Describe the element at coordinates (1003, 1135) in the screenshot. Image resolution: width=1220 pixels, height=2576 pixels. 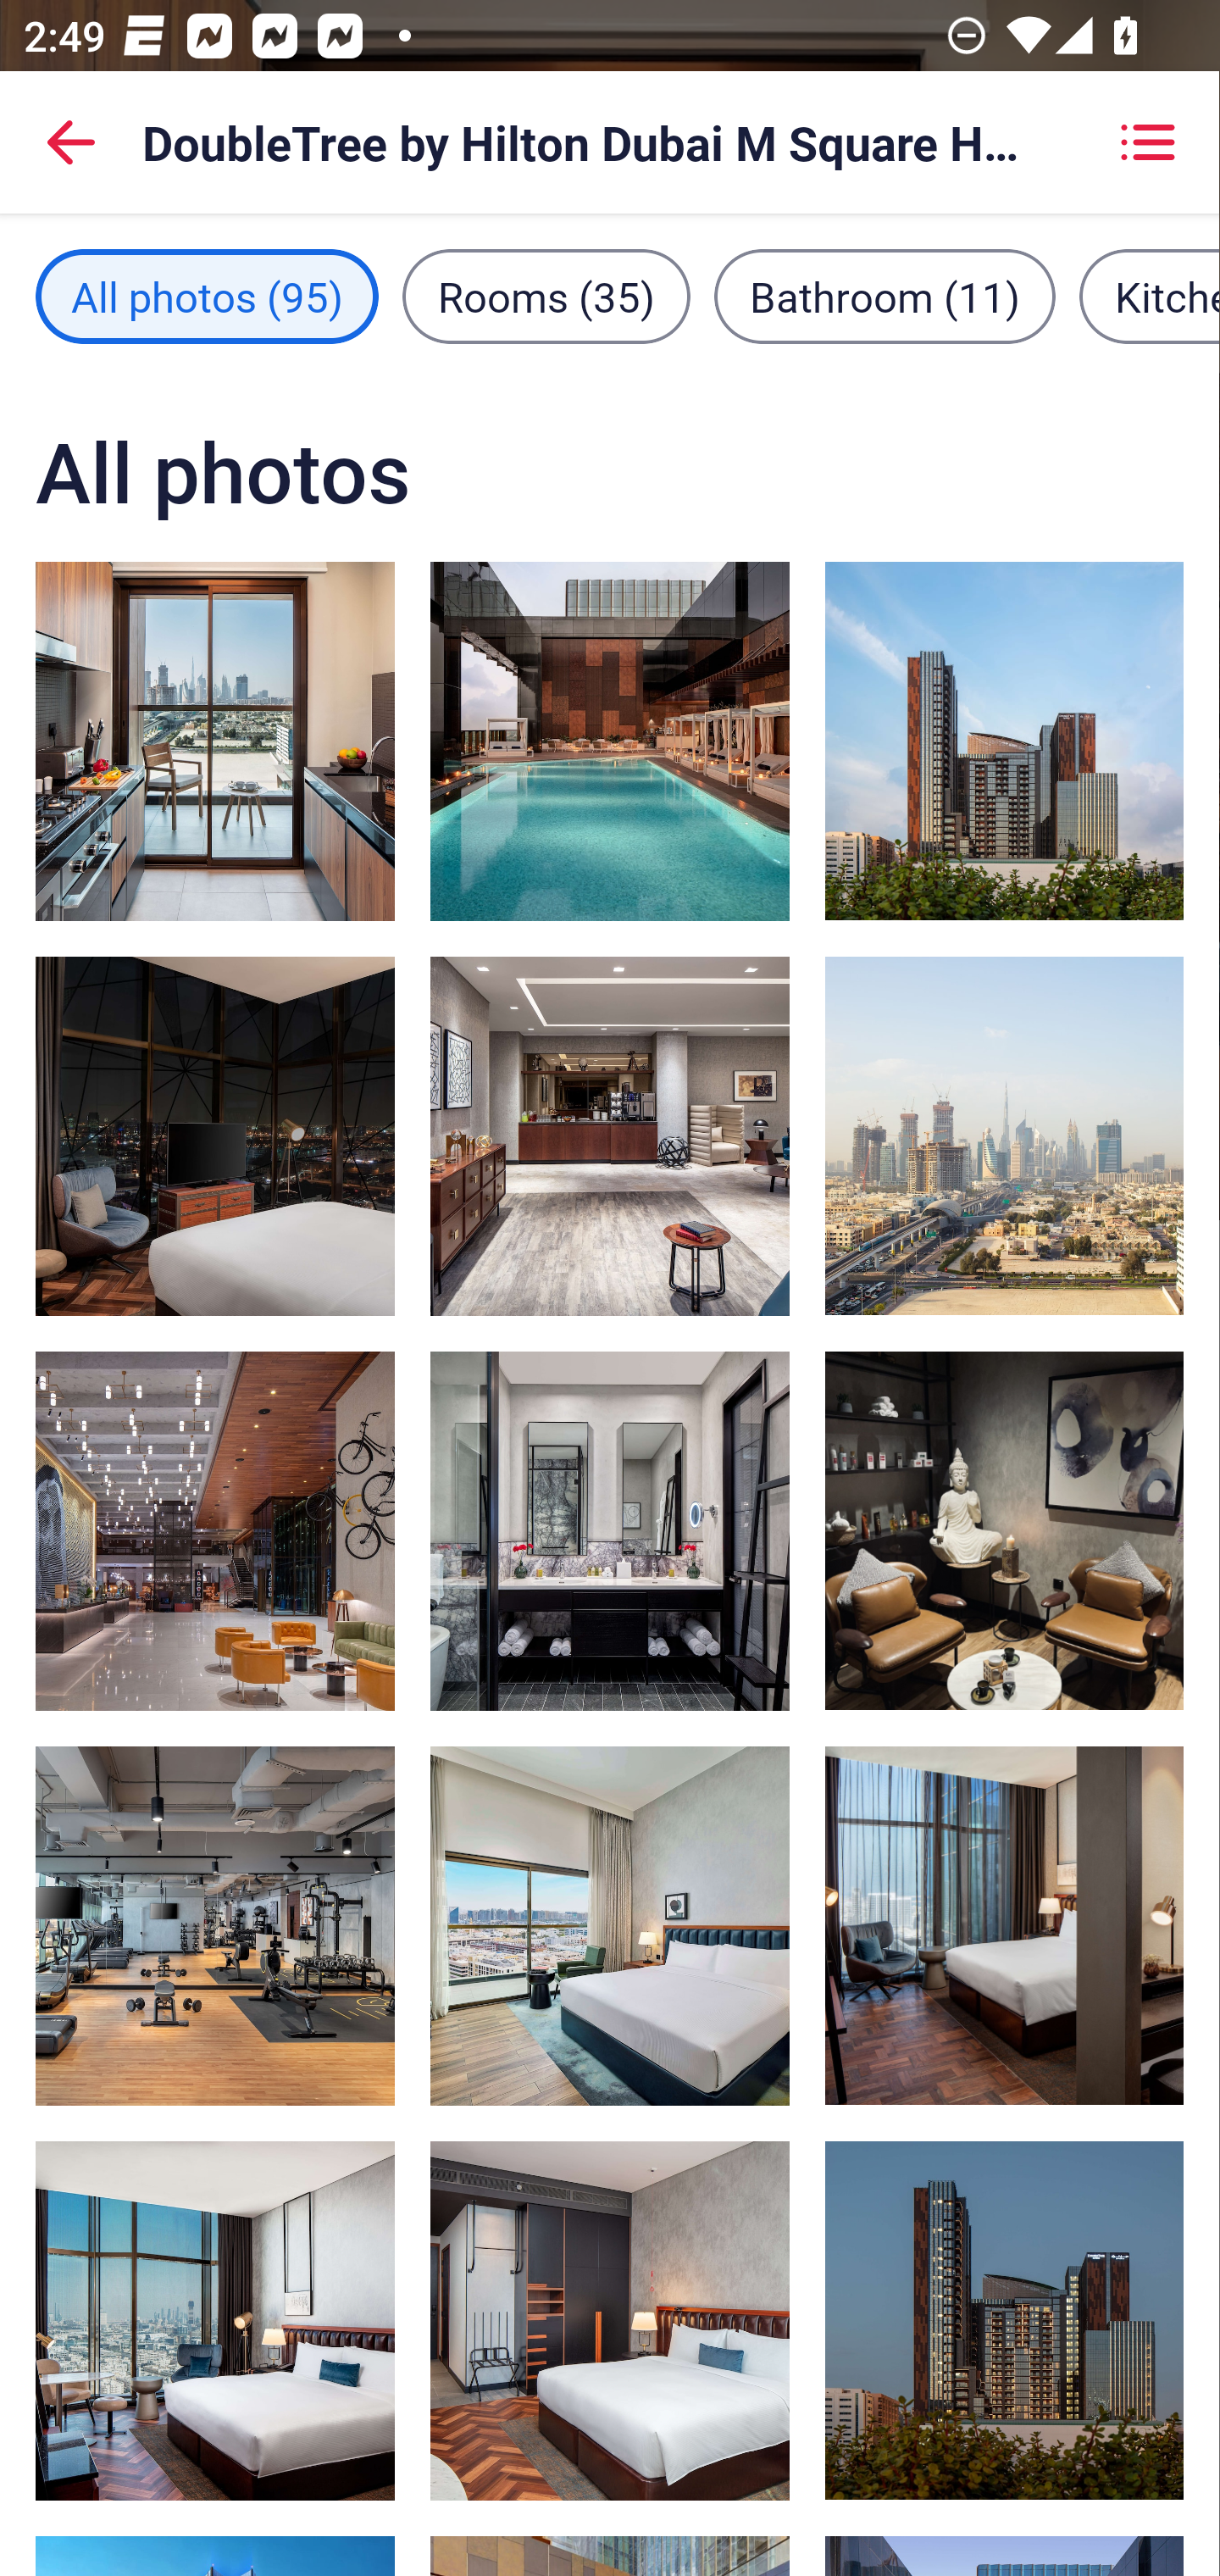
I see `City view, image` at that location.